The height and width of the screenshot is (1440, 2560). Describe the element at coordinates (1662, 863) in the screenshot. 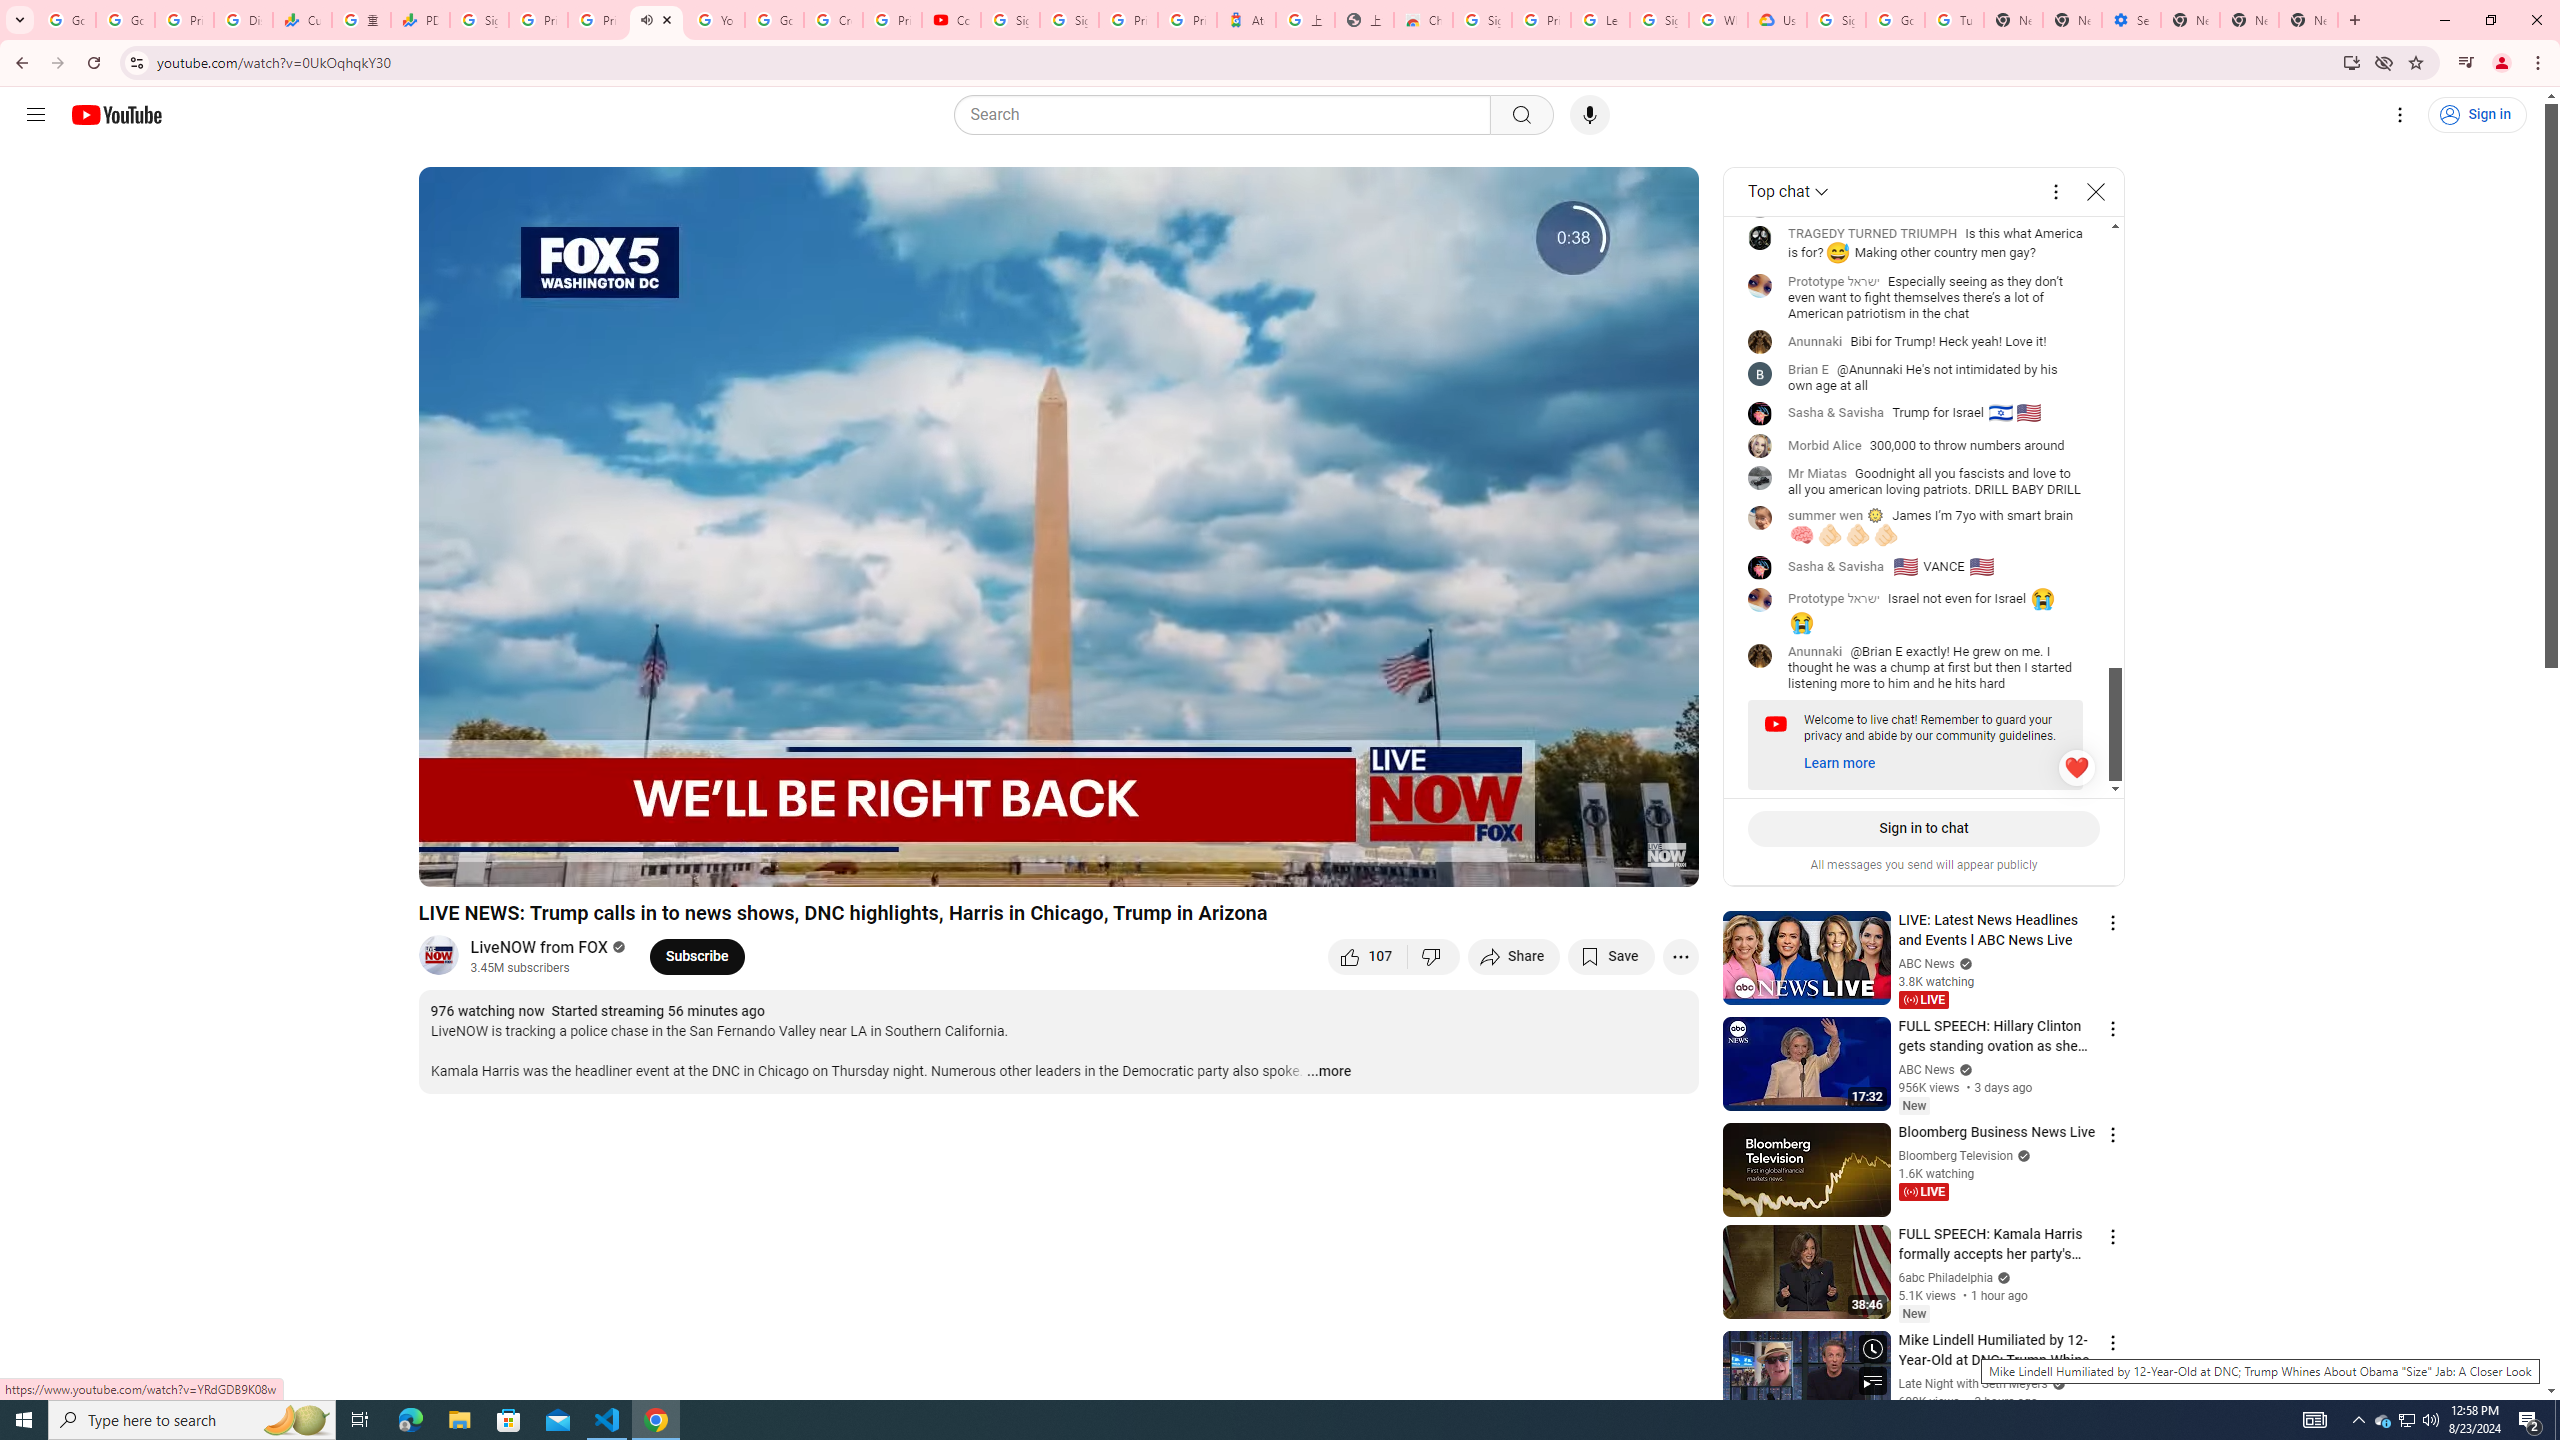

I see `Full screen (f)` at that location.